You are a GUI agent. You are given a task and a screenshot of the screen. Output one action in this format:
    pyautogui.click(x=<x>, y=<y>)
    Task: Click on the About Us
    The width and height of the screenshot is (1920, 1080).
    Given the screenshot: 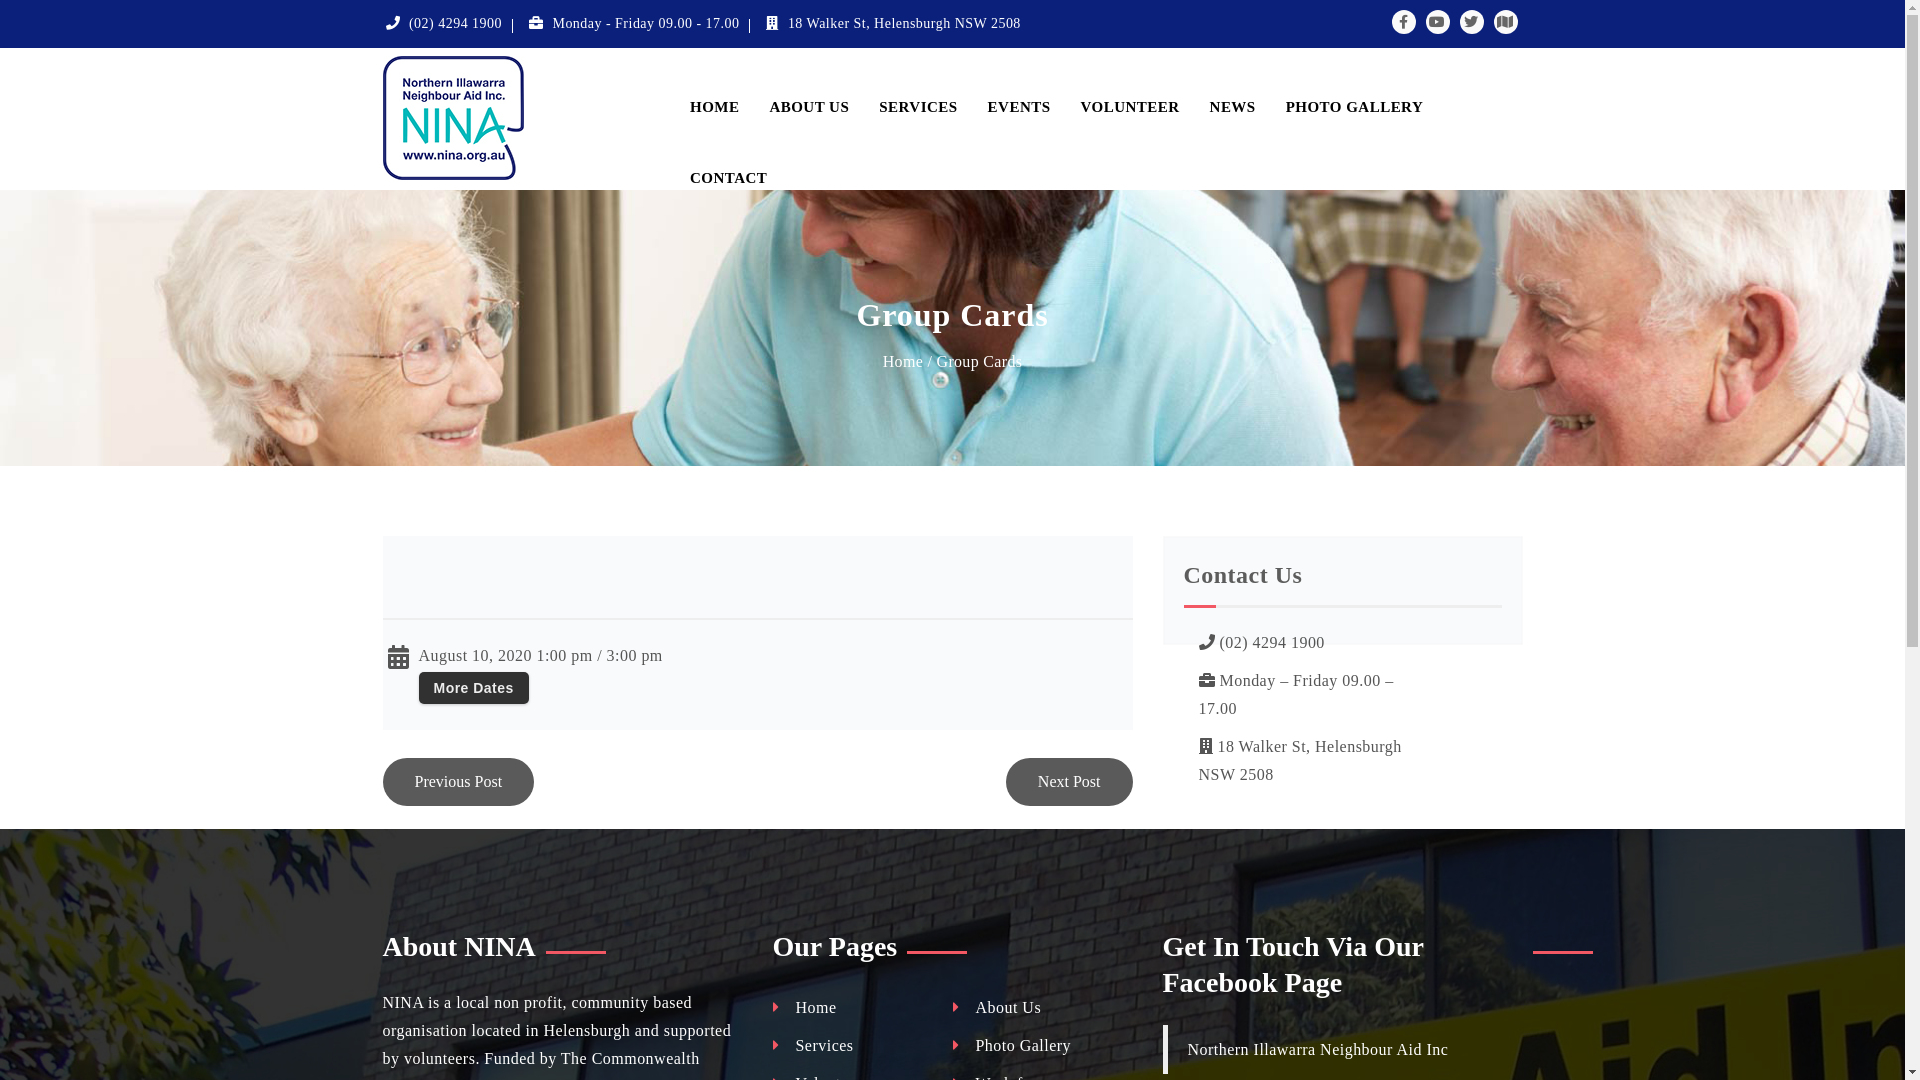 What is the action you would take?
    pyautogui.click(x=996, y=1008)
    